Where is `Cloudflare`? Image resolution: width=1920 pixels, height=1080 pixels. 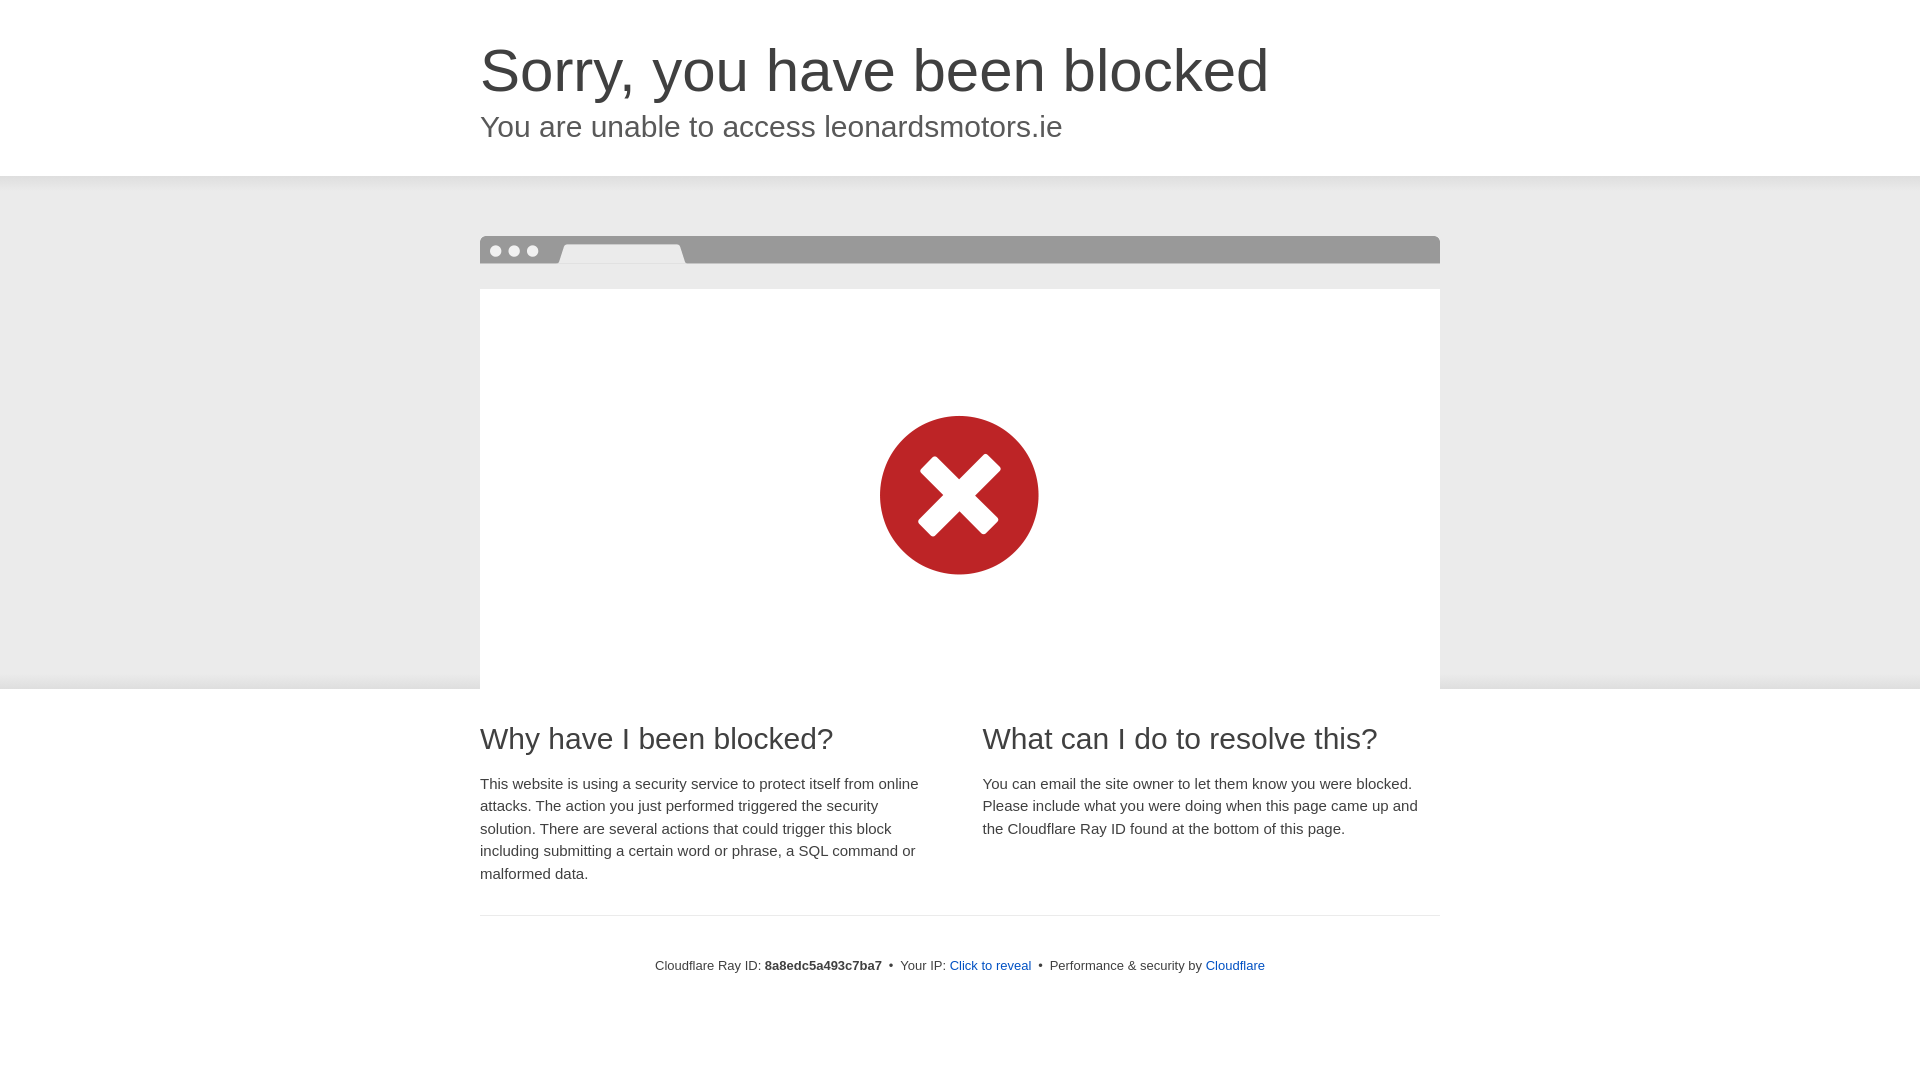 Cloudflare is located at coordinates (1235, 965).